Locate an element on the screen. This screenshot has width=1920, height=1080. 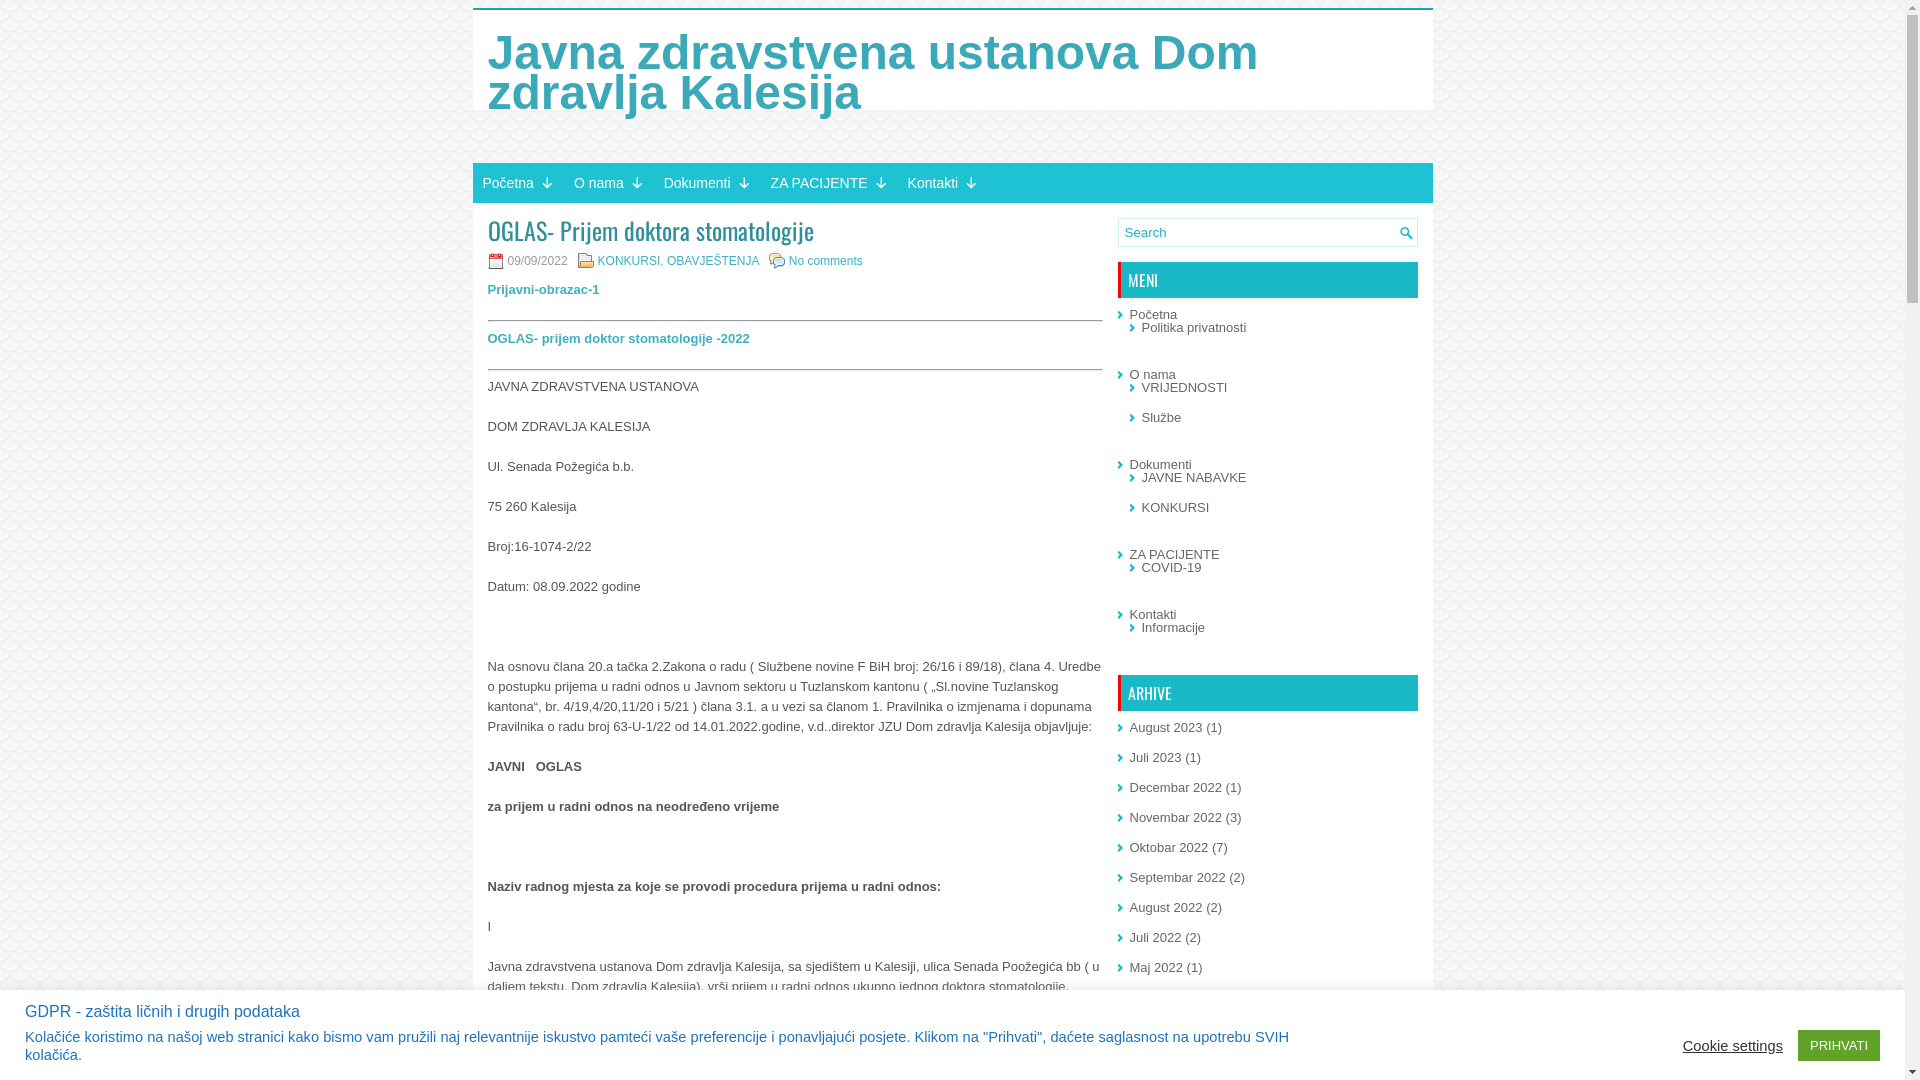
PRIHVATI is located at coordinates (1839, 1046).